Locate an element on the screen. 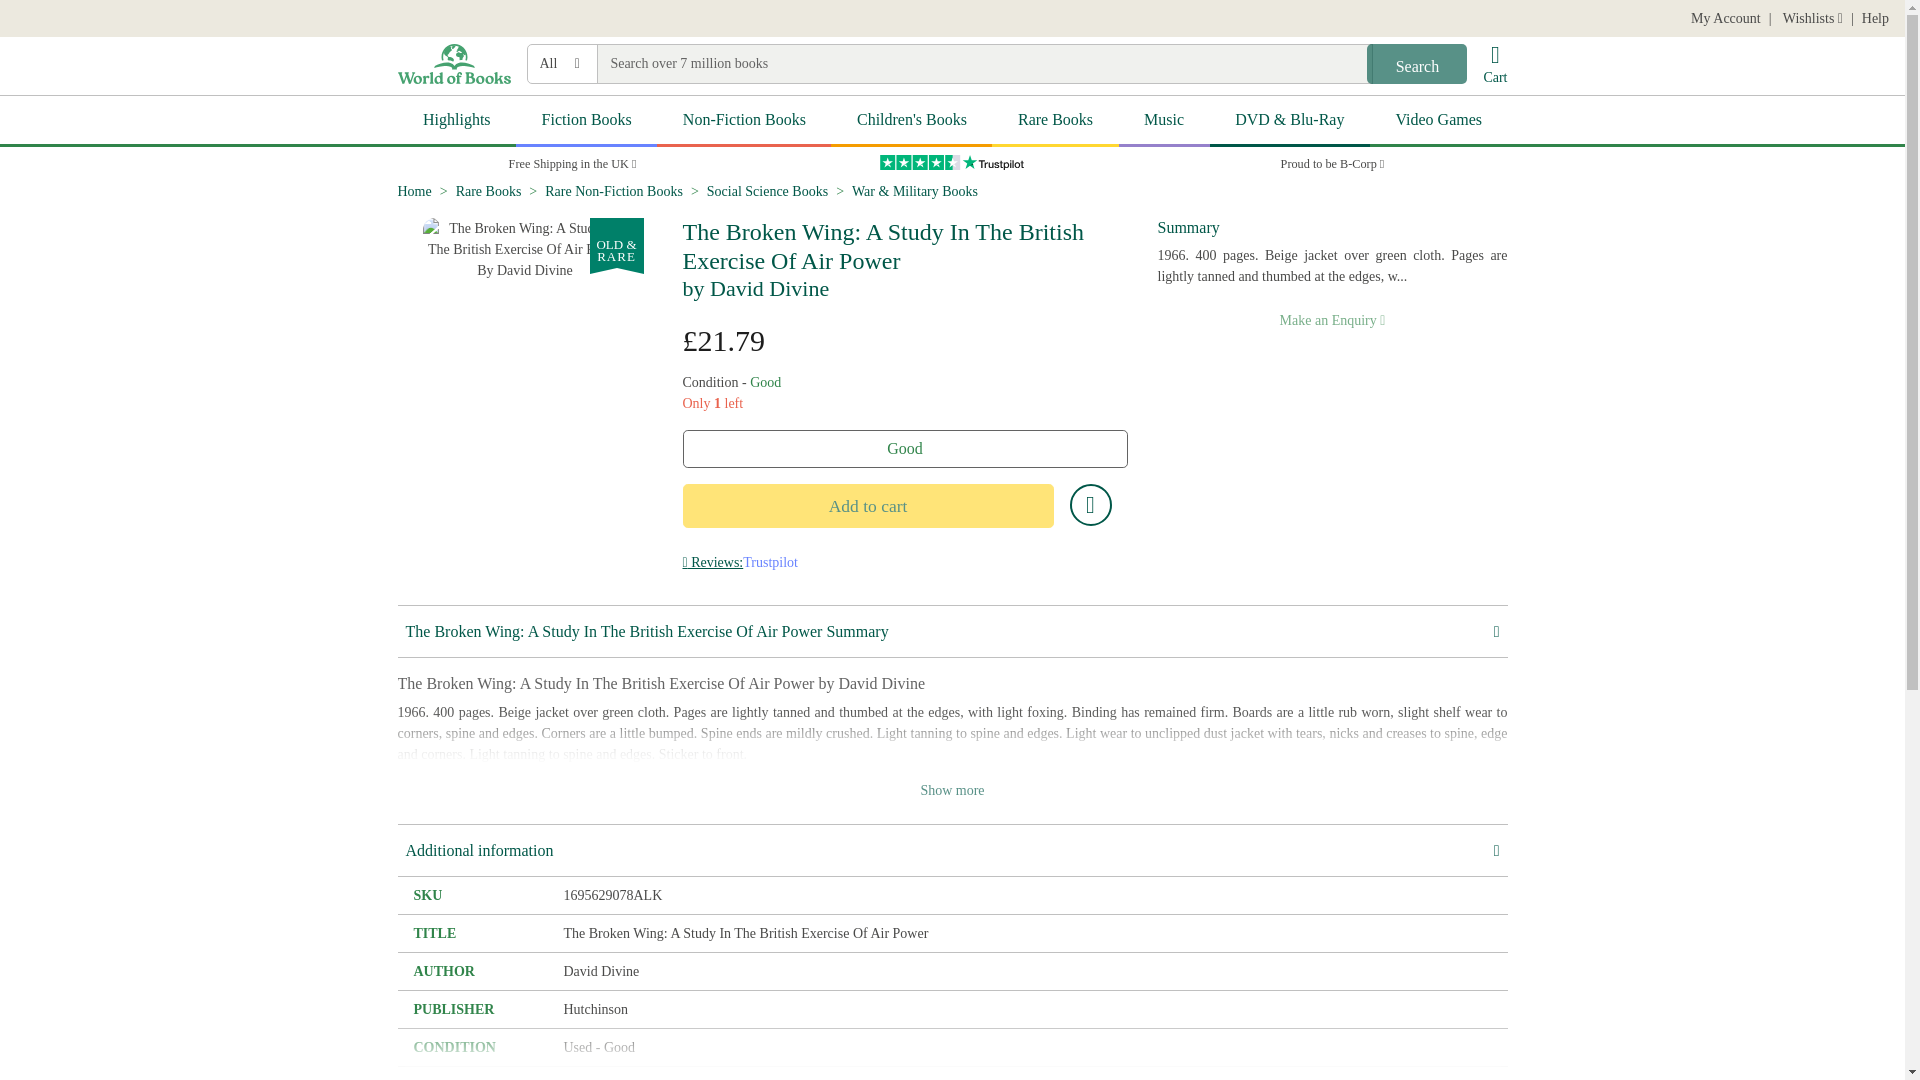  Good is located at coordinates (904, 448).